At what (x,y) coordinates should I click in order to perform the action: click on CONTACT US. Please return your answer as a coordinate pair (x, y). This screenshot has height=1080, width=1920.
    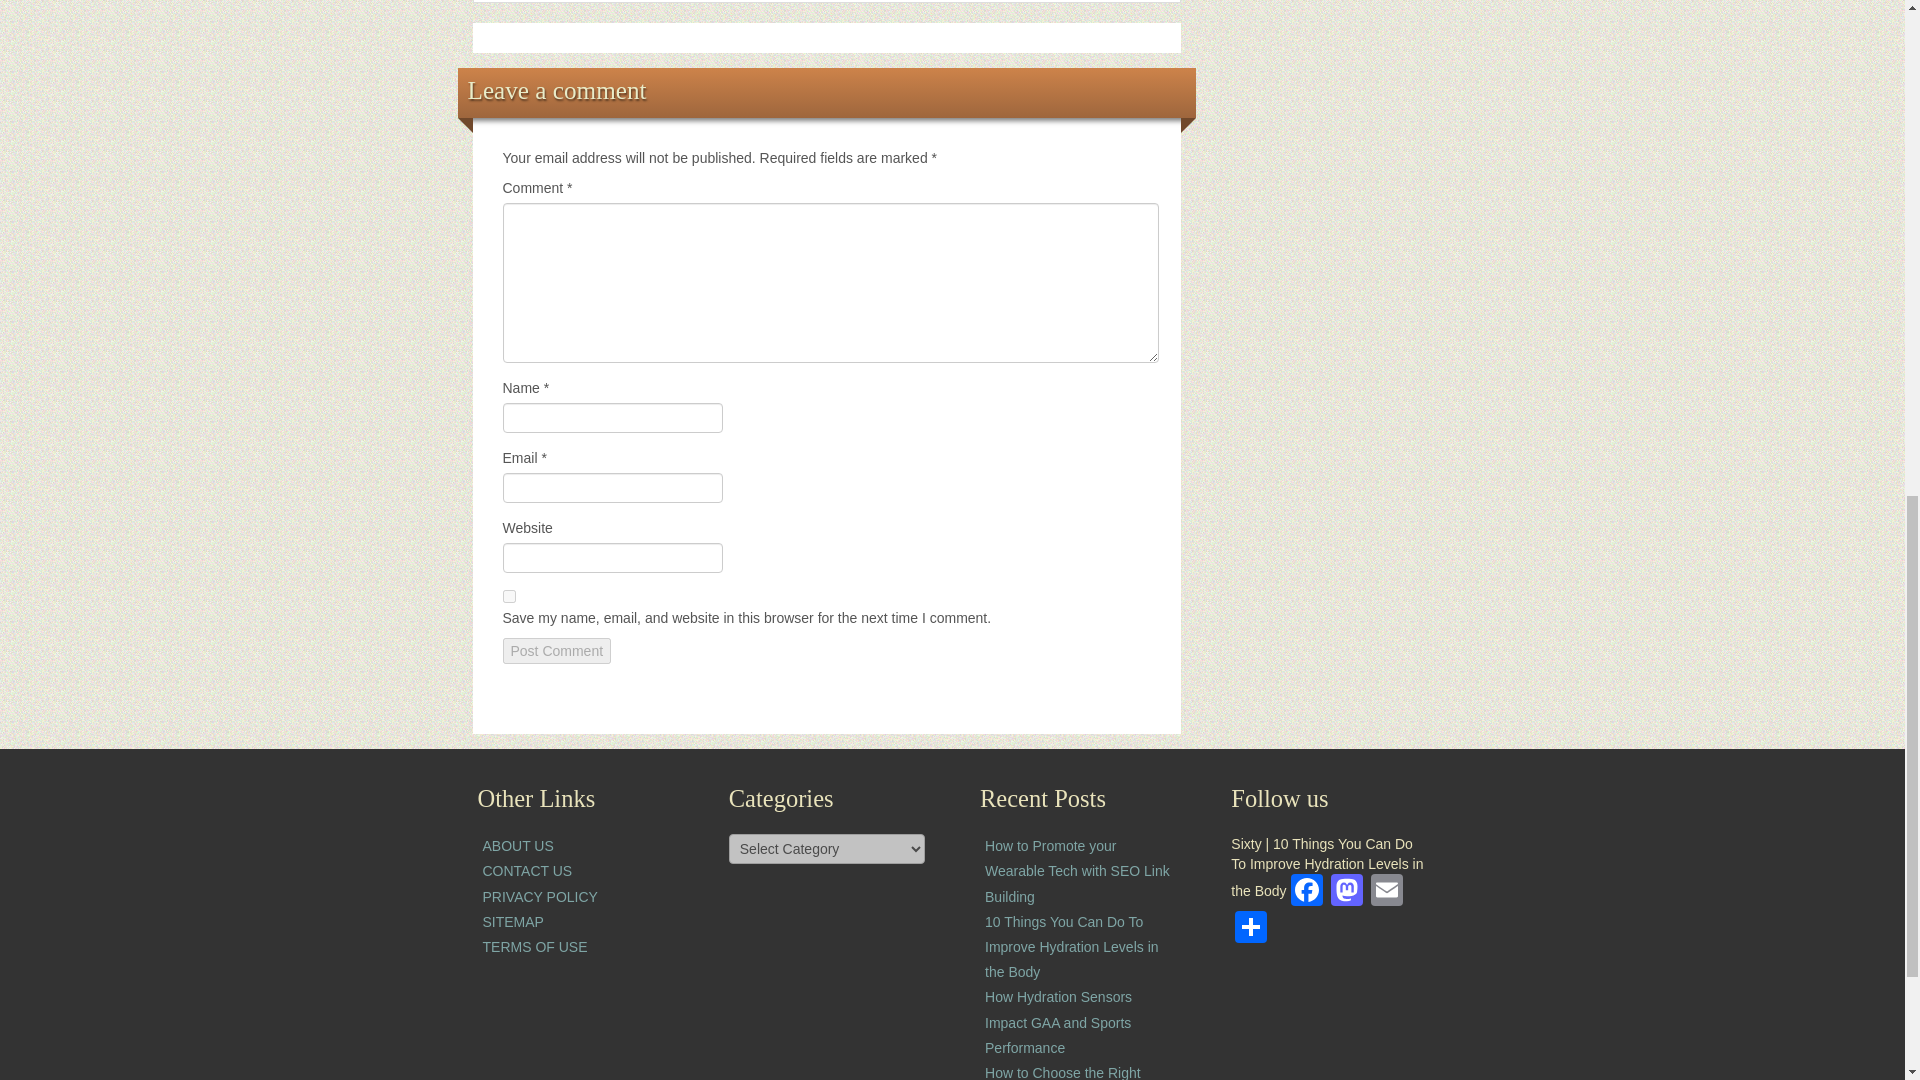
    Looking at the image, I should click on (526, 870).